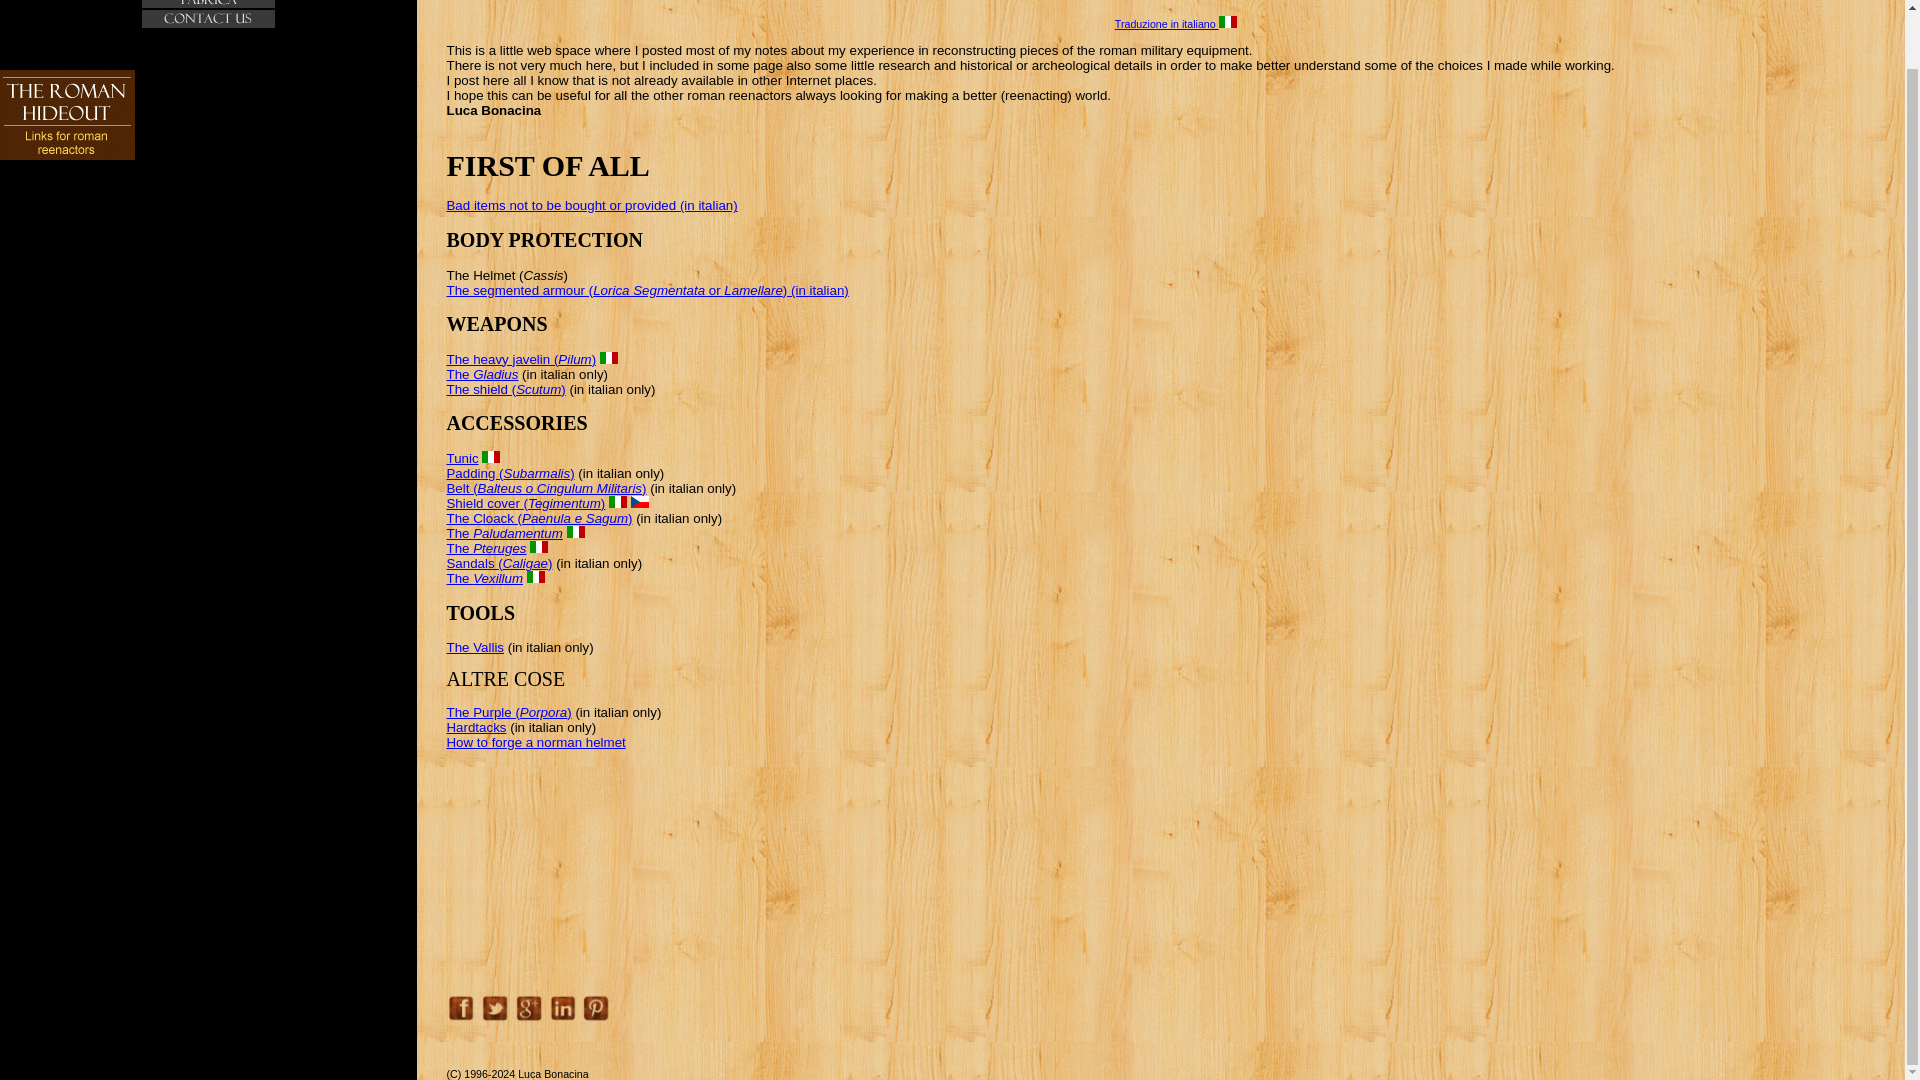 The width and height of the screenshot is (1920, 1080). Describe the element at coordinates (596, 1007) in the screenshot. I see `Pin on Pinterest` at that location.